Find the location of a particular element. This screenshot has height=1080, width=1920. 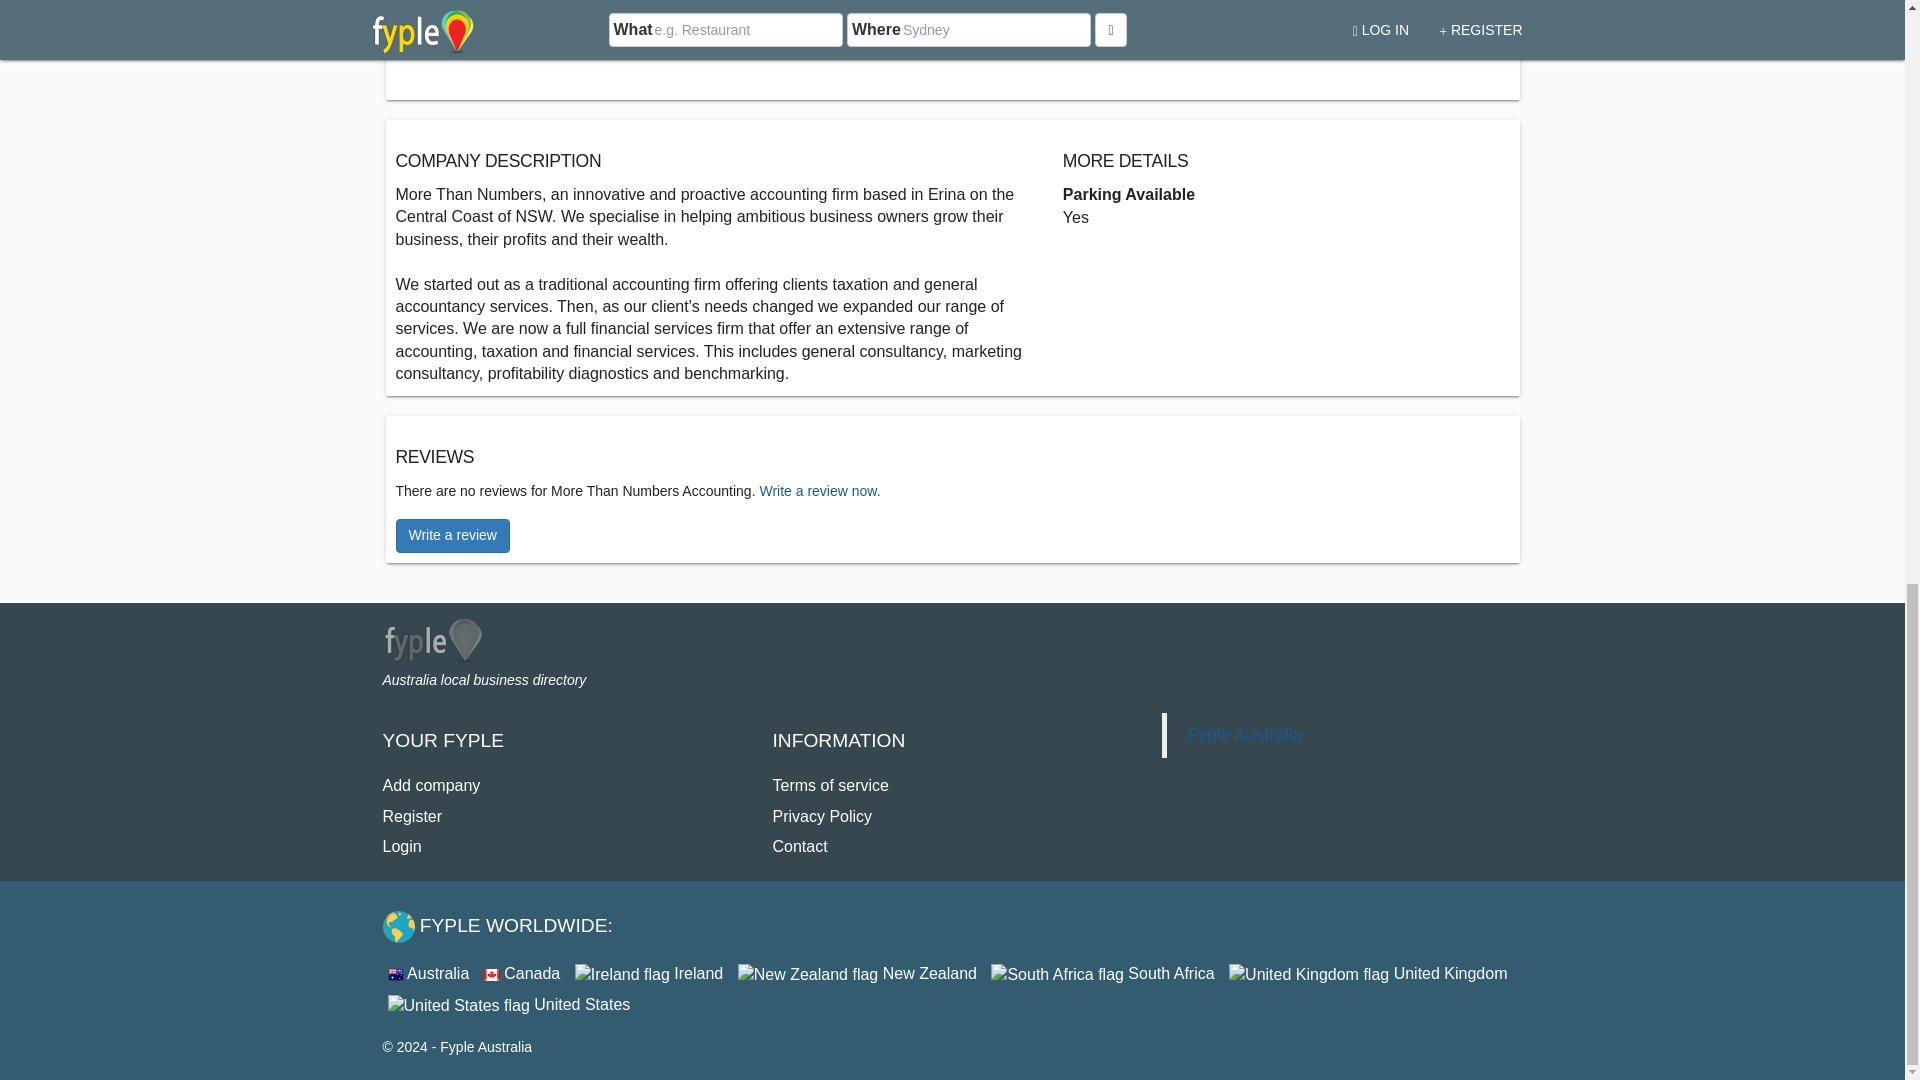

Write a review now. is located at coordinates (818, 490).